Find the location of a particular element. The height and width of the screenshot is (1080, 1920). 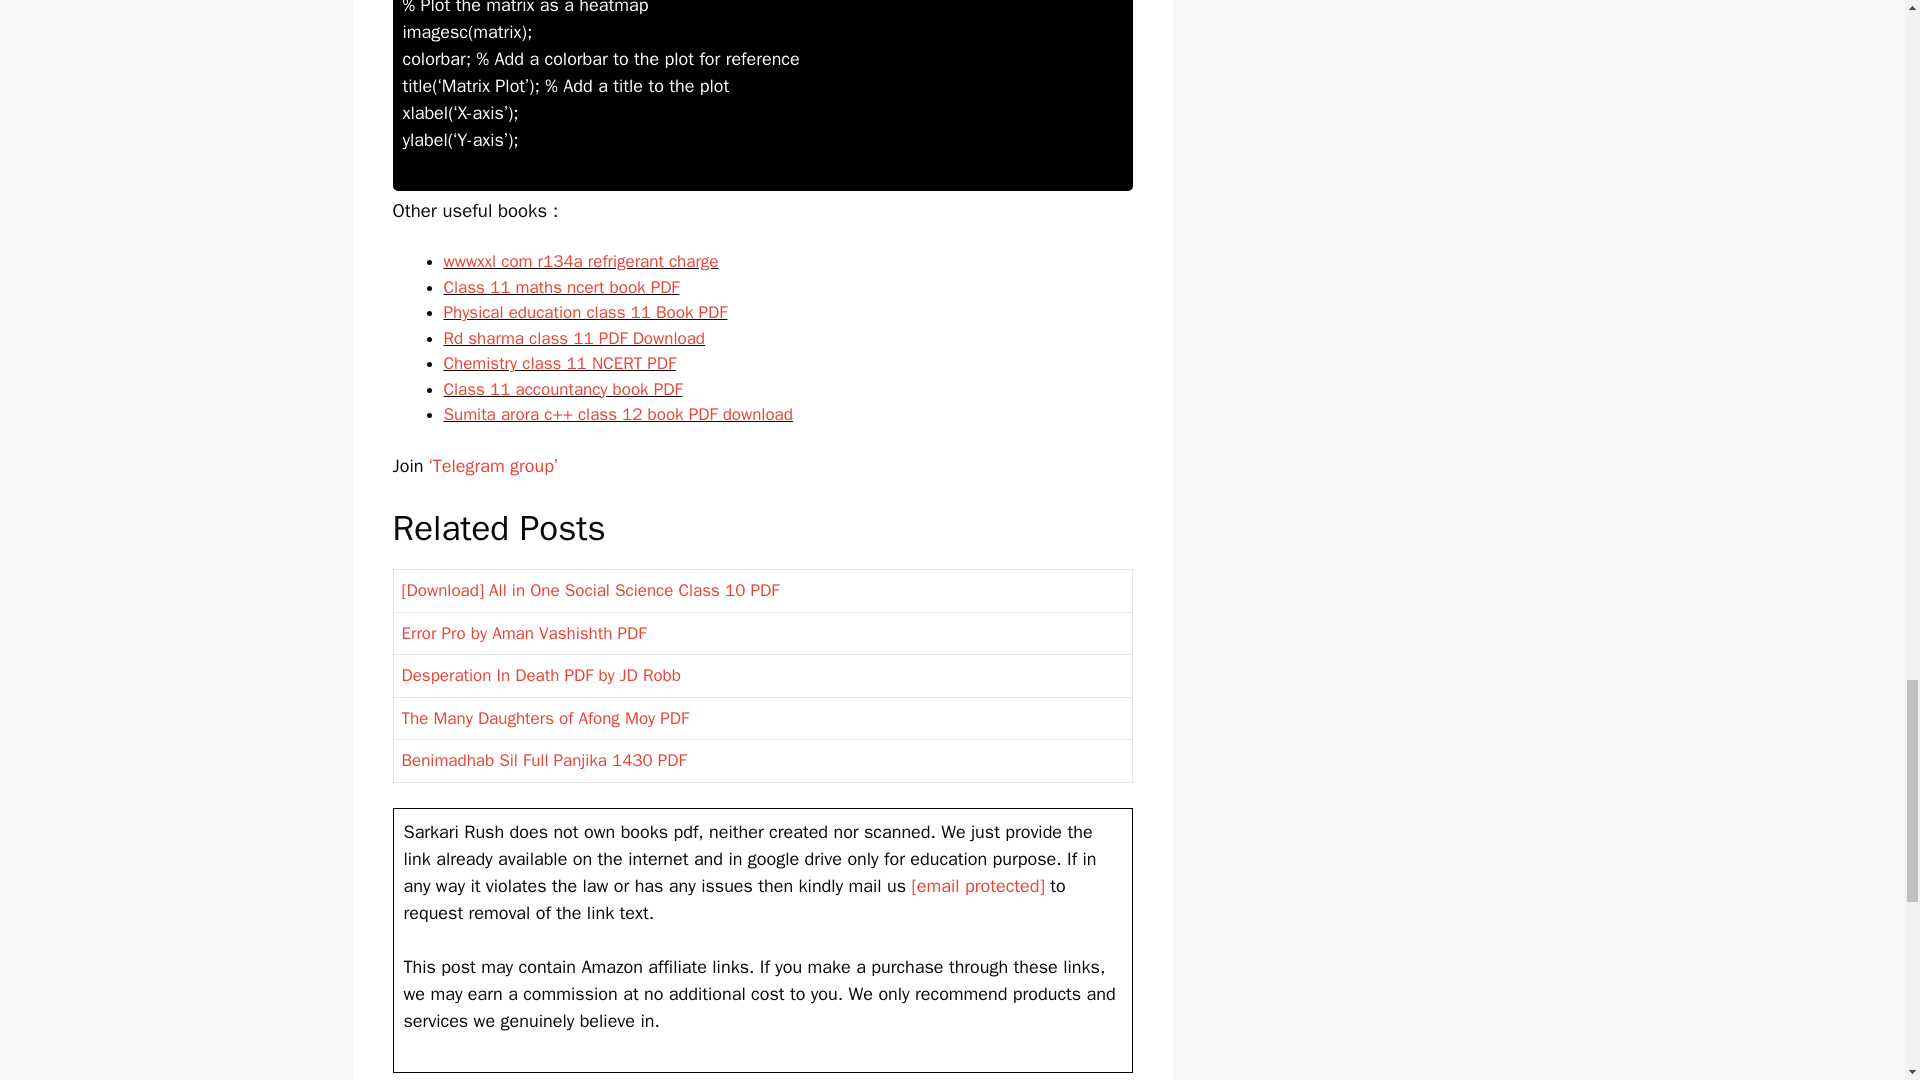

Physical education class 11 Book PDF is located at coordinates (585, 312).